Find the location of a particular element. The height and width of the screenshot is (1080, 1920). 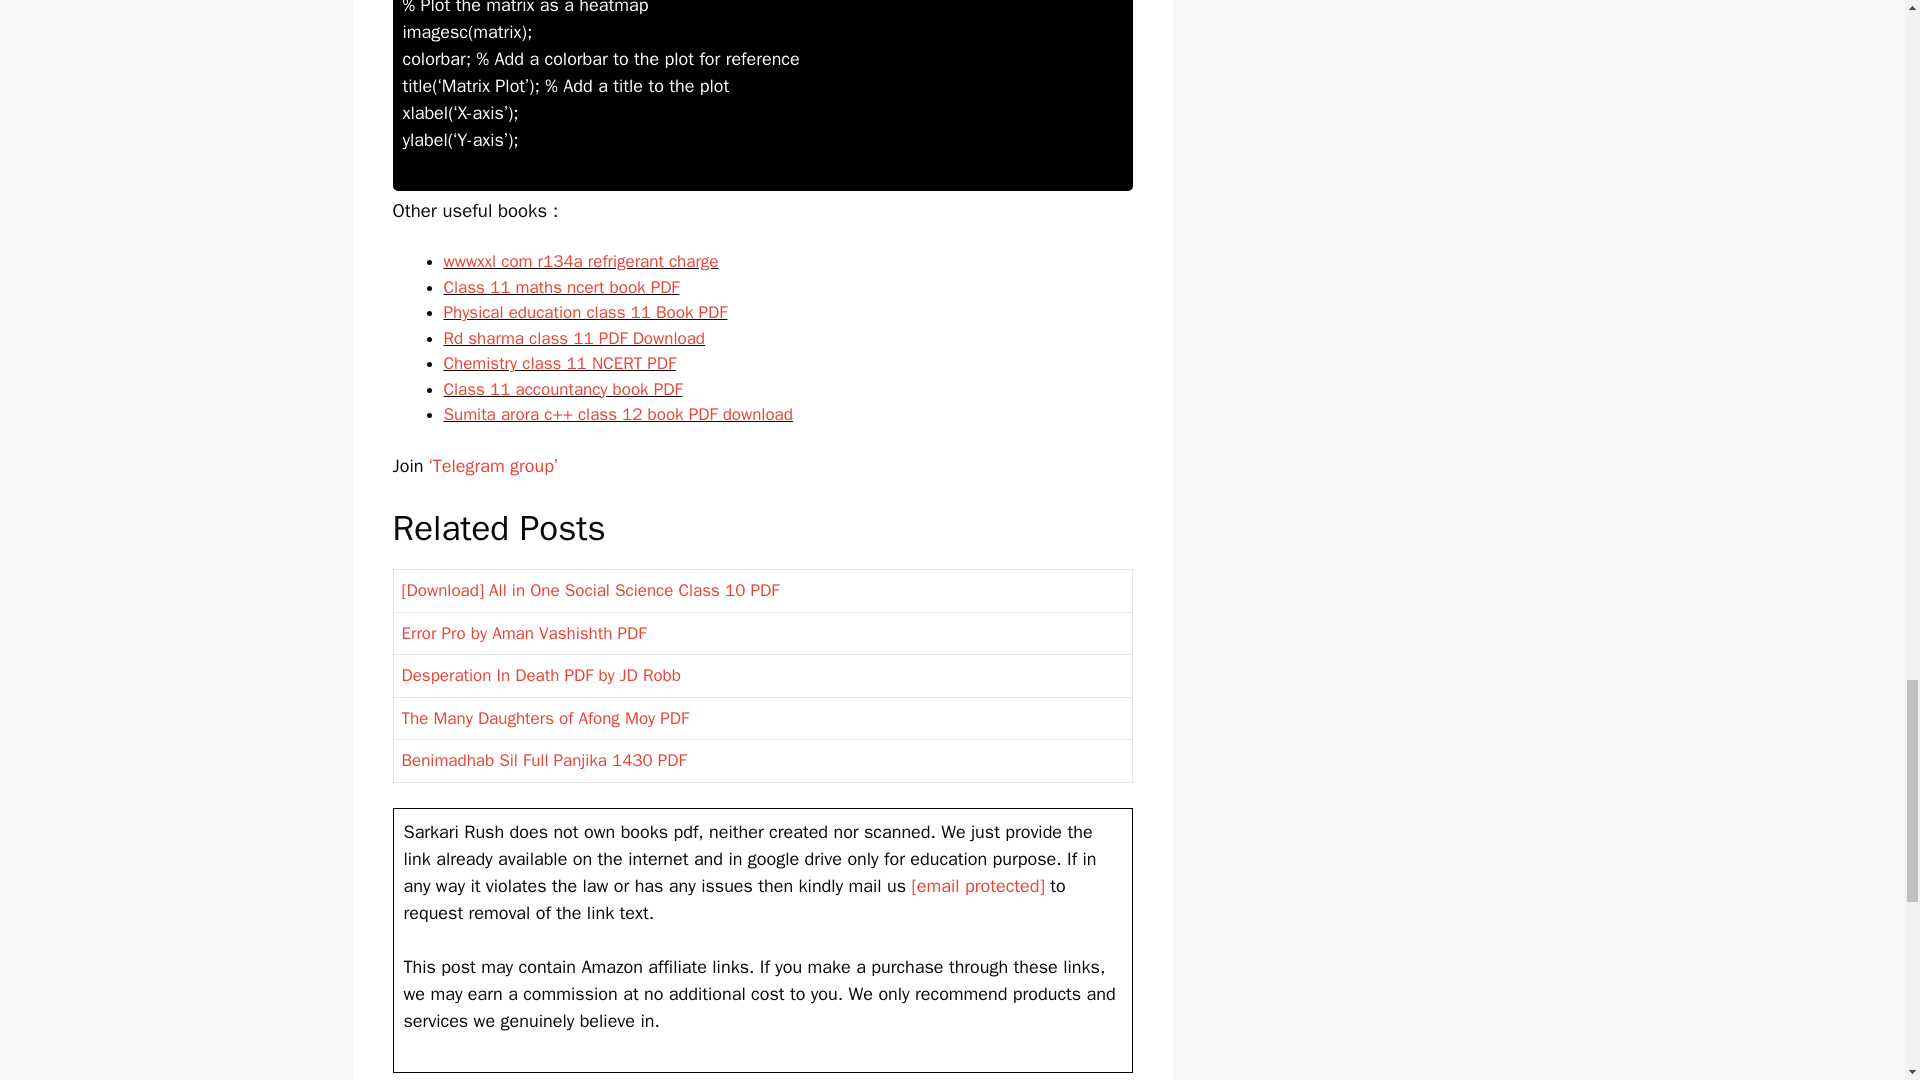

Physical education class 11 Book PDF is located at coordinates (585, 312).